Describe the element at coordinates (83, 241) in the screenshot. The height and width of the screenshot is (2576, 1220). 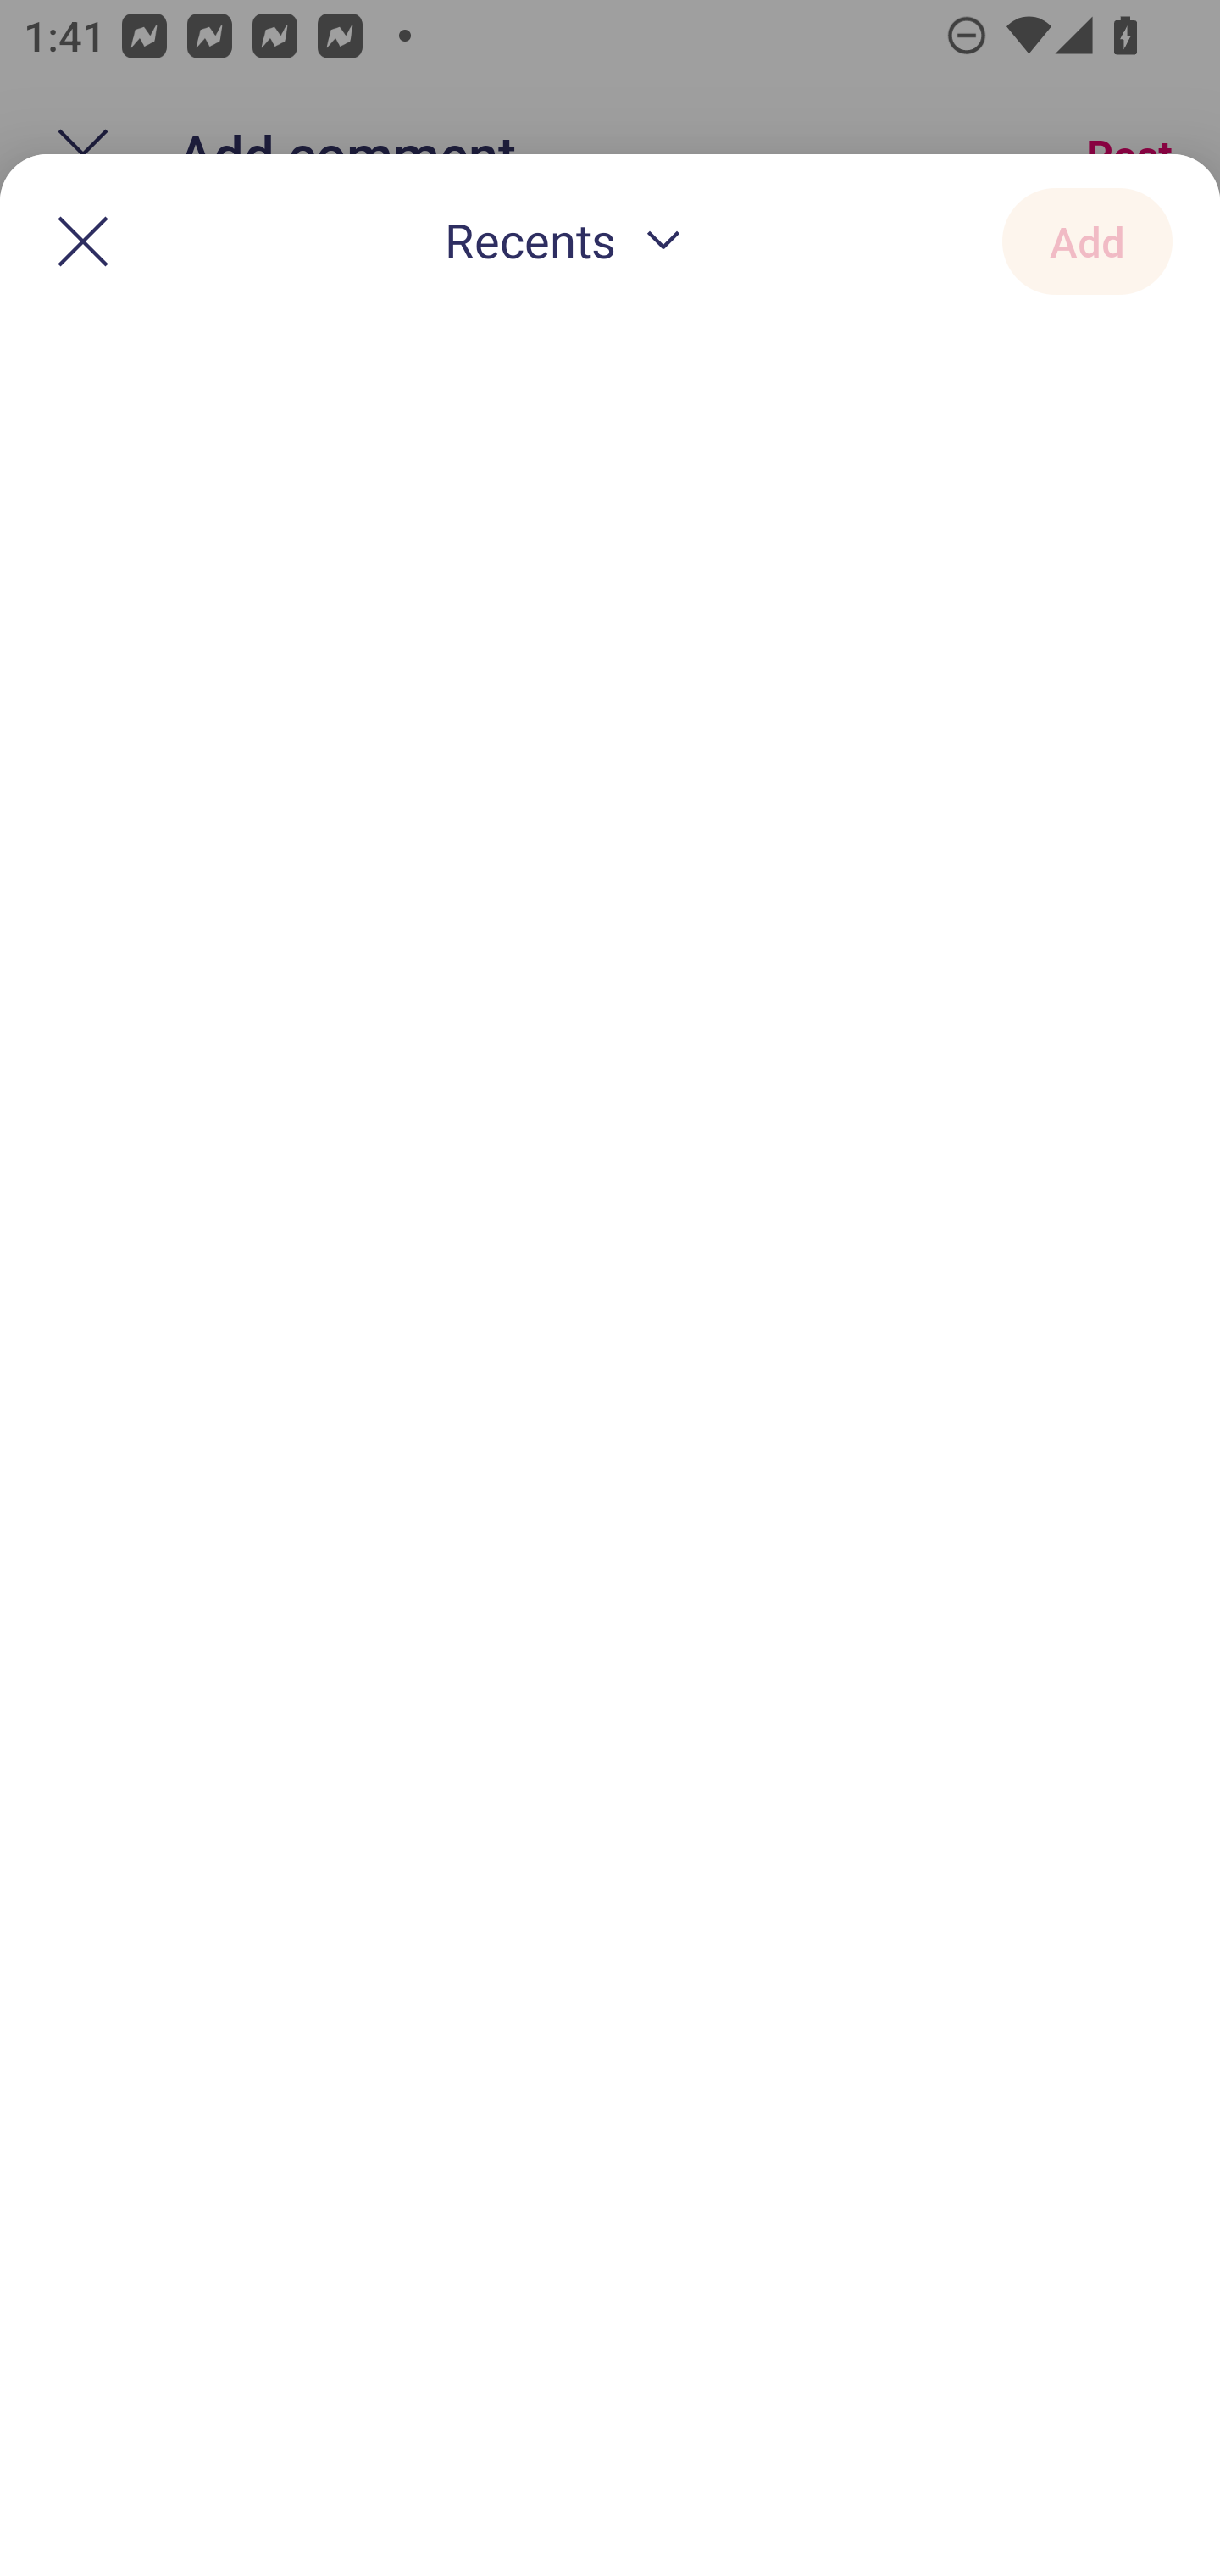
I see `Close` at that location.